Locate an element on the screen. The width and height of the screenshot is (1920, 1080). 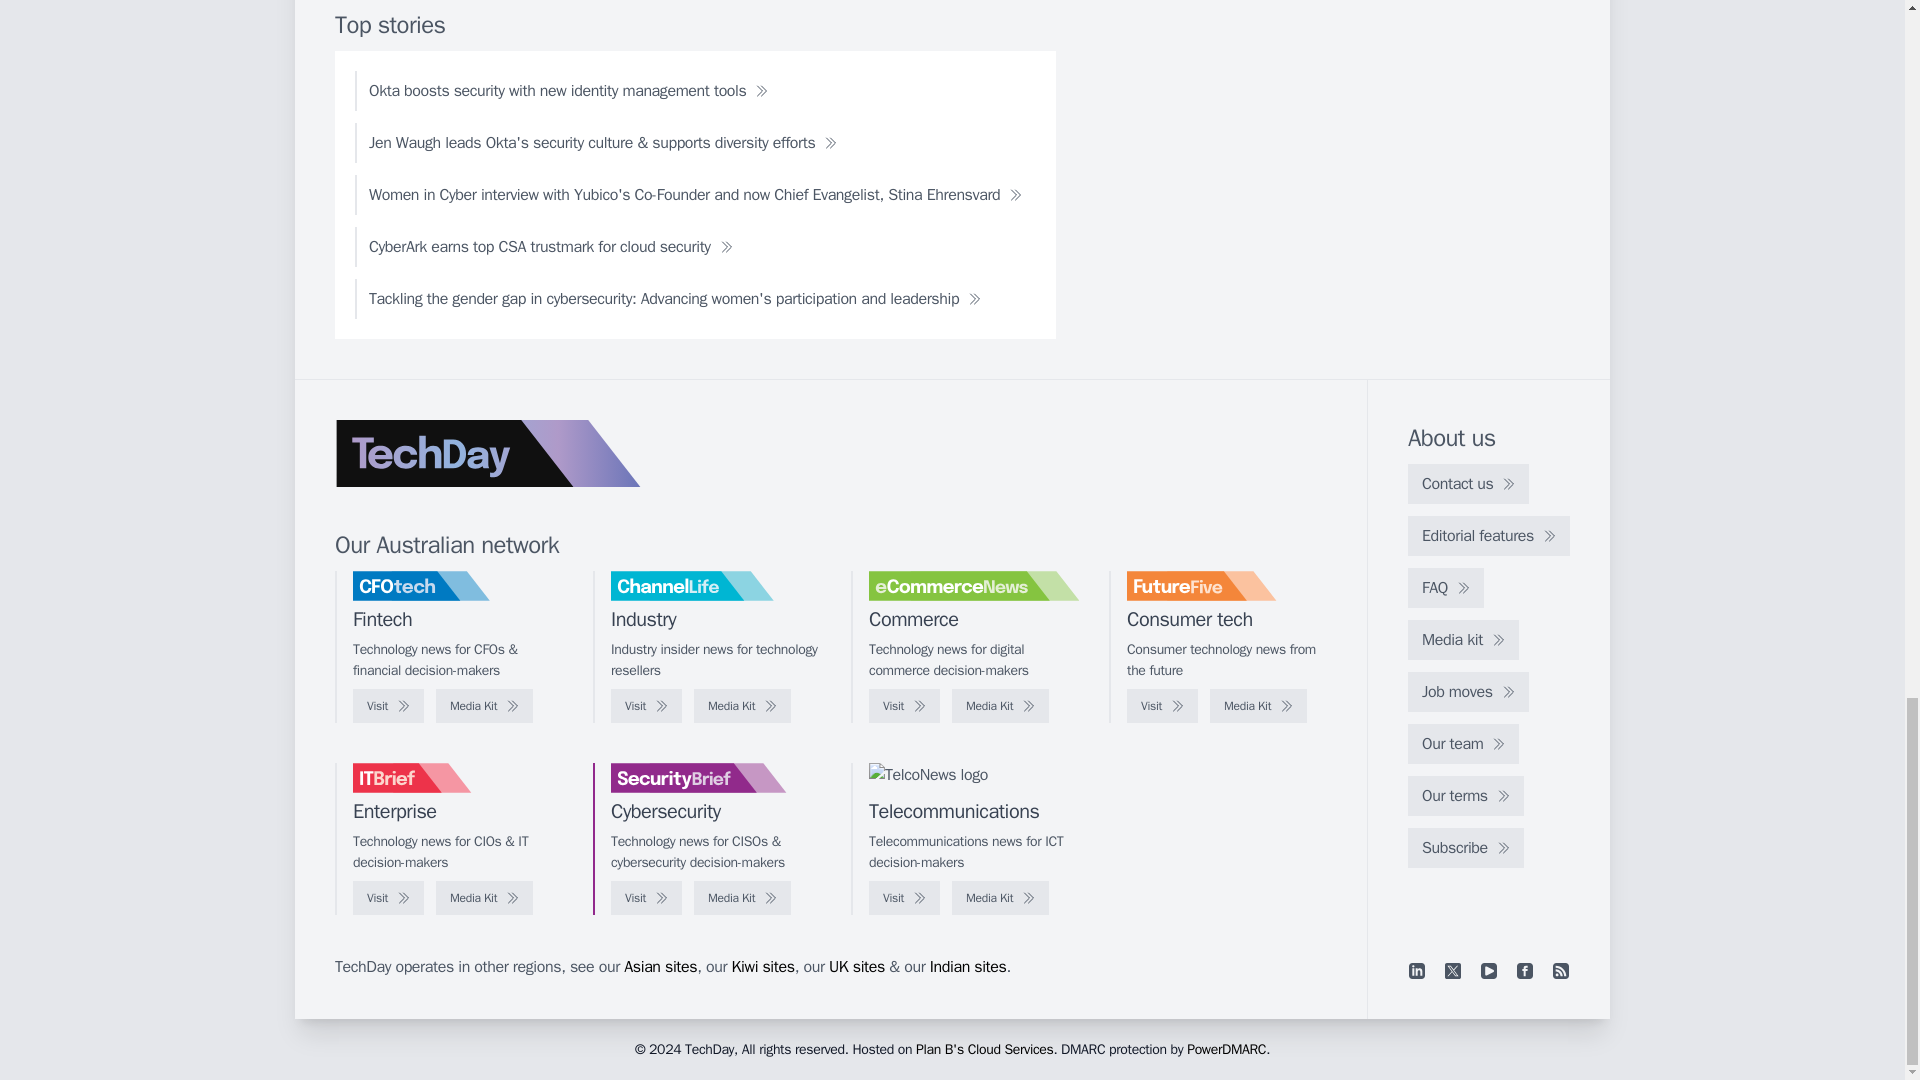
Visit is located at coordinates (388, 706).